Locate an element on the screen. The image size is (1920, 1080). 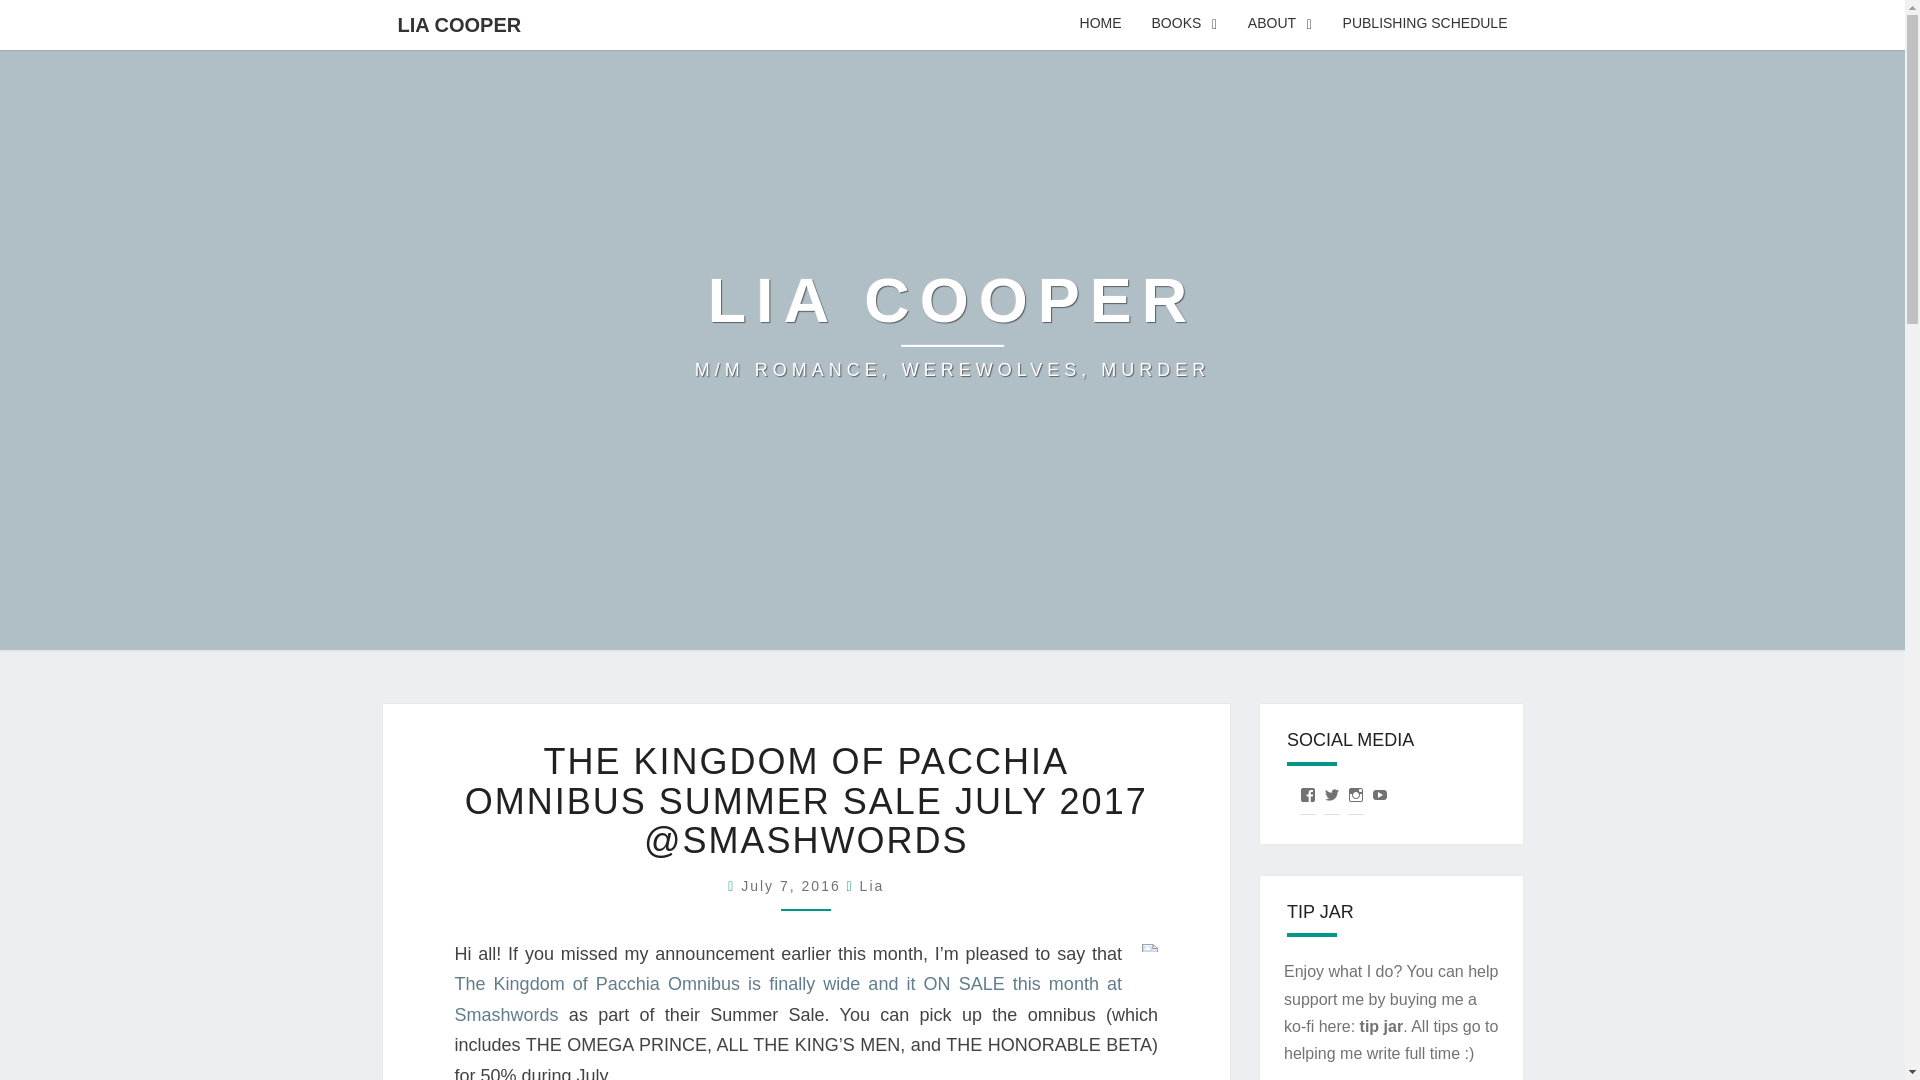
LIA COOPER is located at coordinates (953, 324).